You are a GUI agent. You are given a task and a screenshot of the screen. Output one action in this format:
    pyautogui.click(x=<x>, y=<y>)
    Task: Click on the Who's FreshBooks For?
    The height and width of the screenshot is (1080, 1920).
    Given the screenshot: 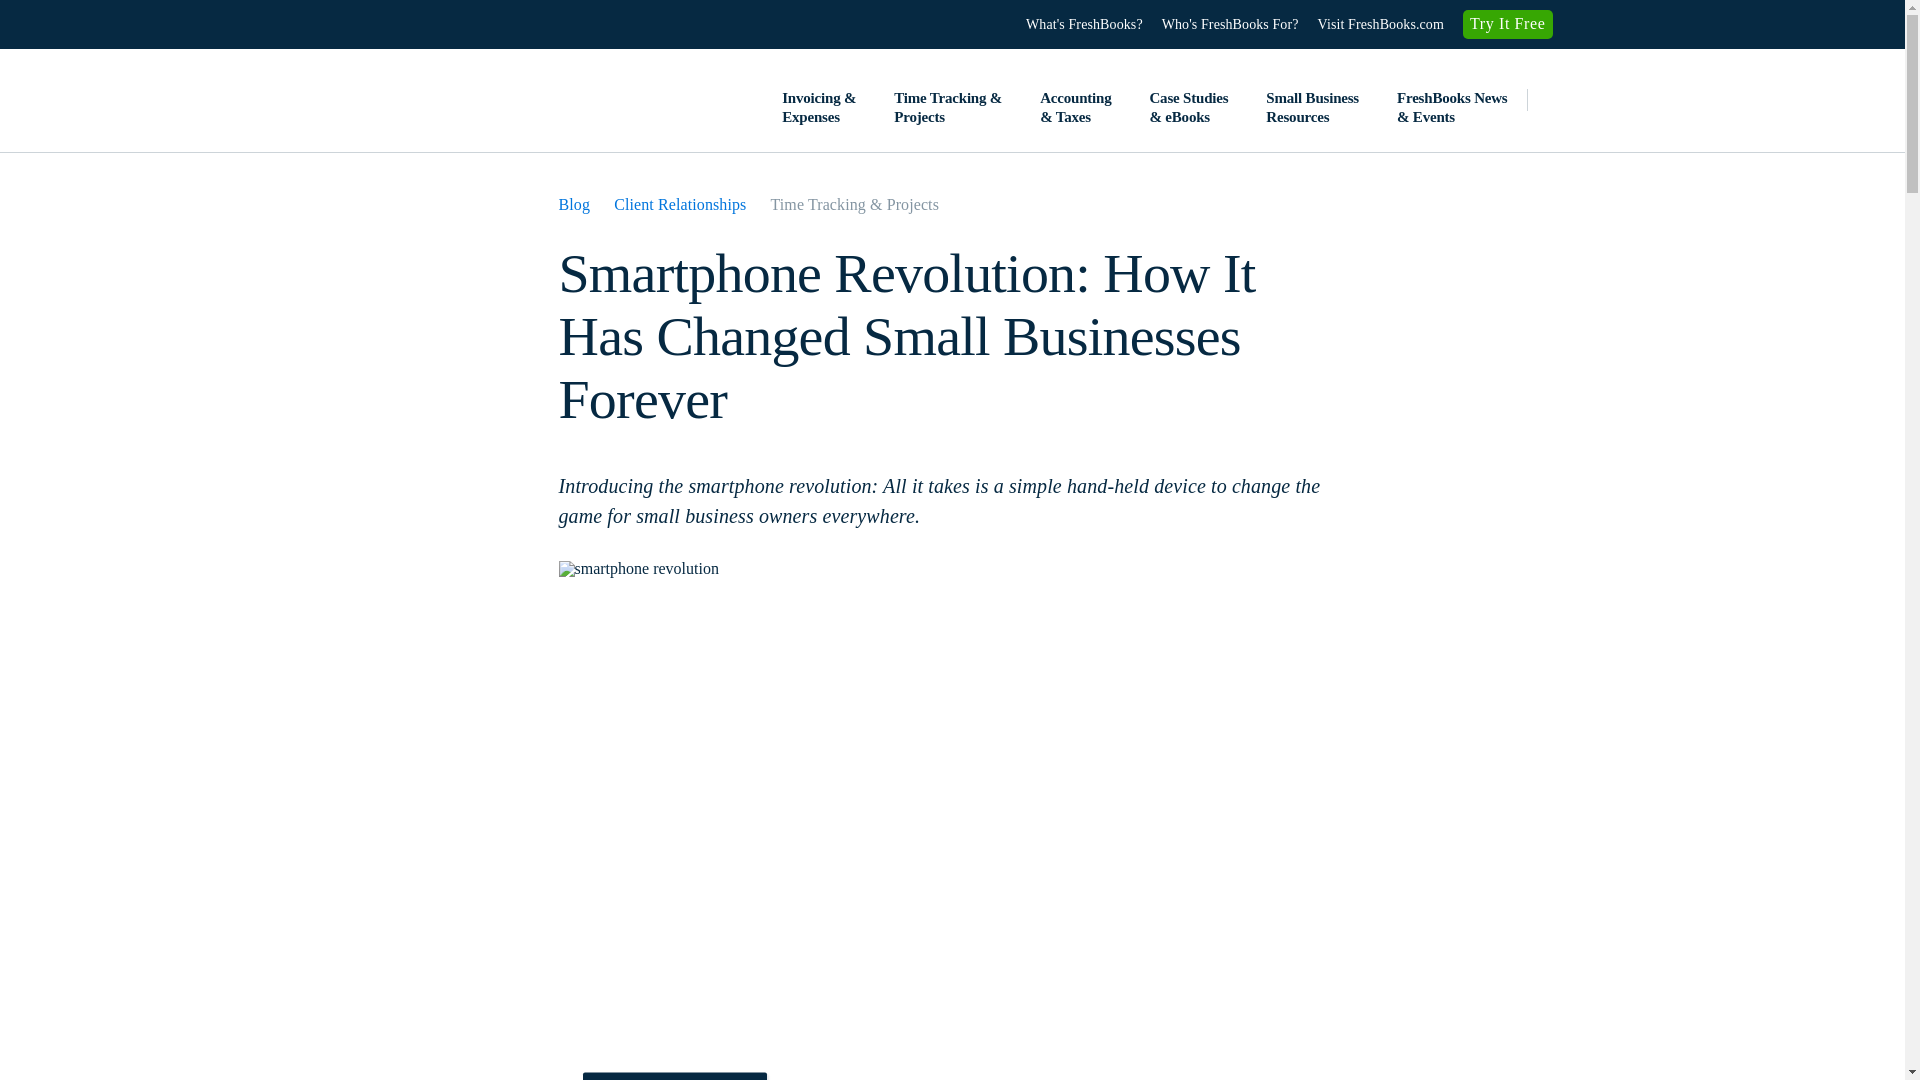 What is the action you would take?
    pyautogui.click(x=1230, y=24)
    